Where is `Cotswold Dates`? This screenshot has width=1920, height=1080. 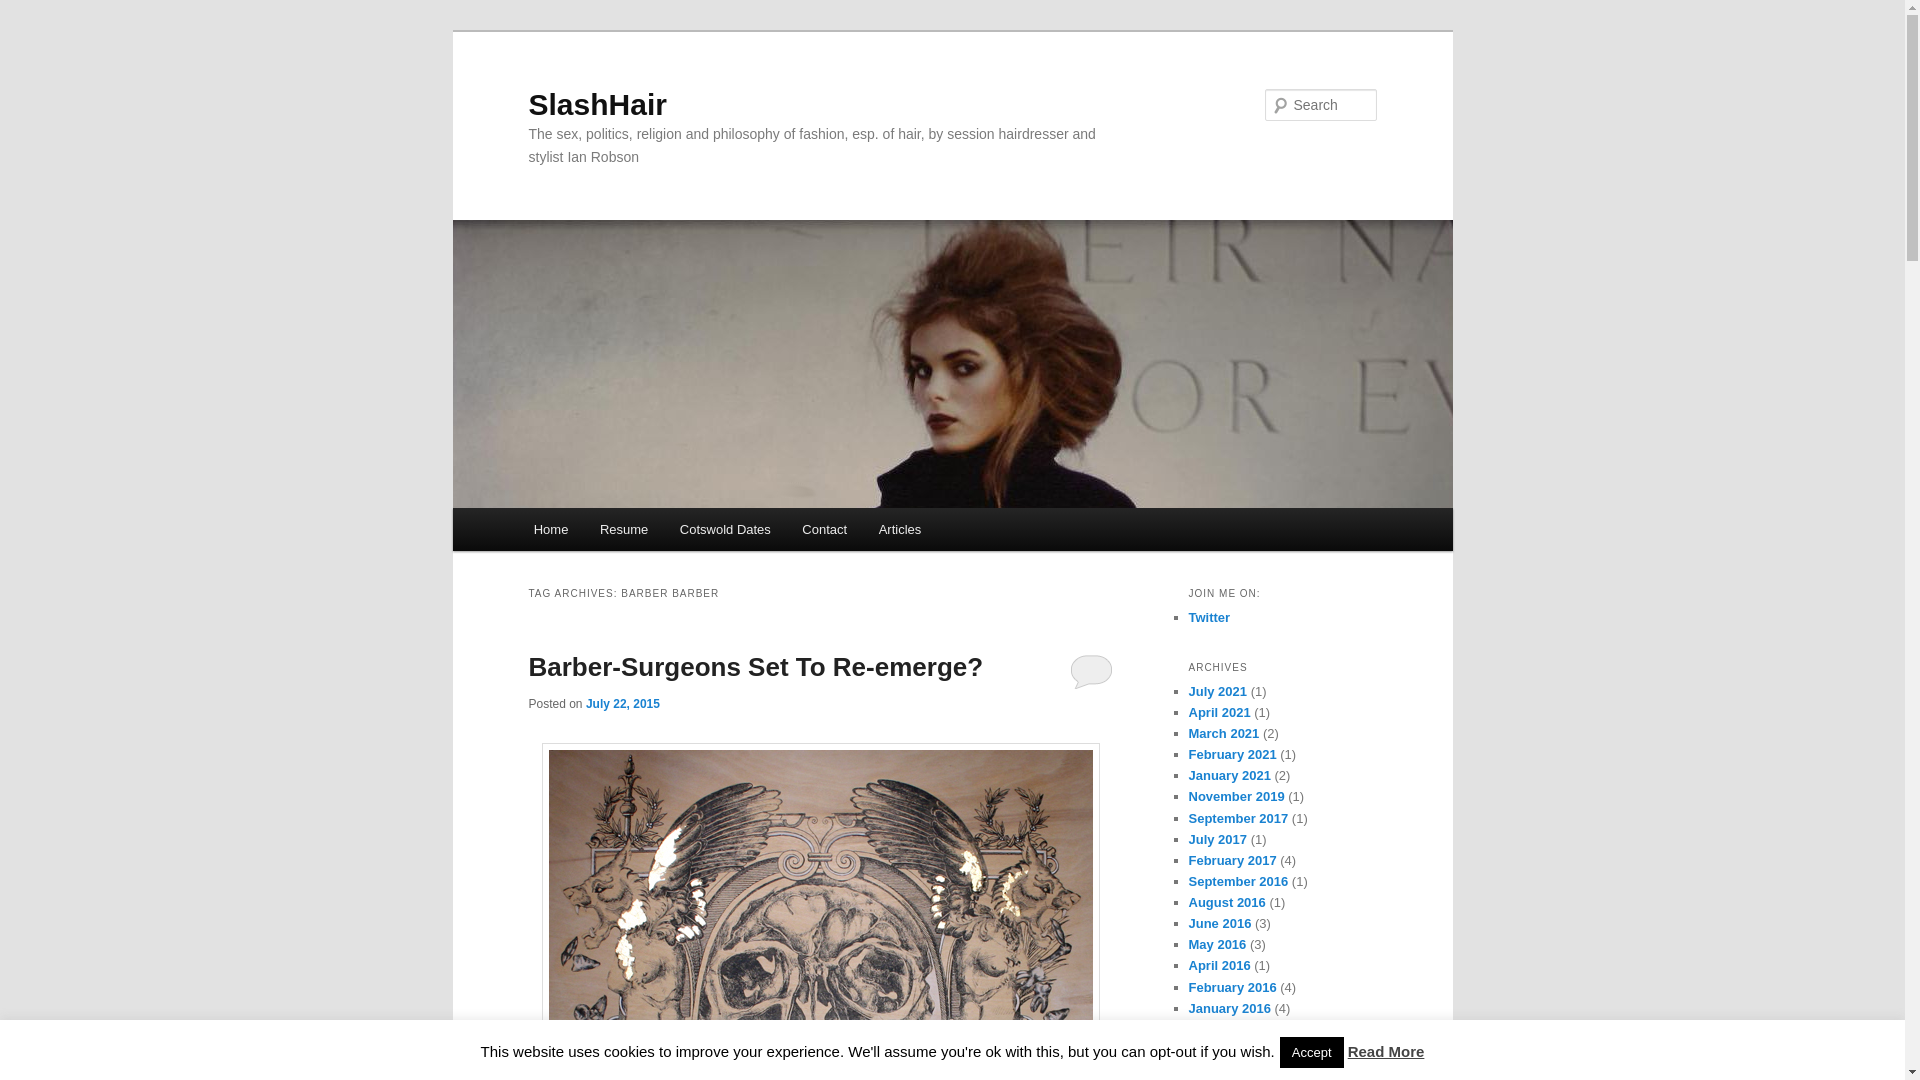 Cotswold Dates is located at coordinates (726, 528).